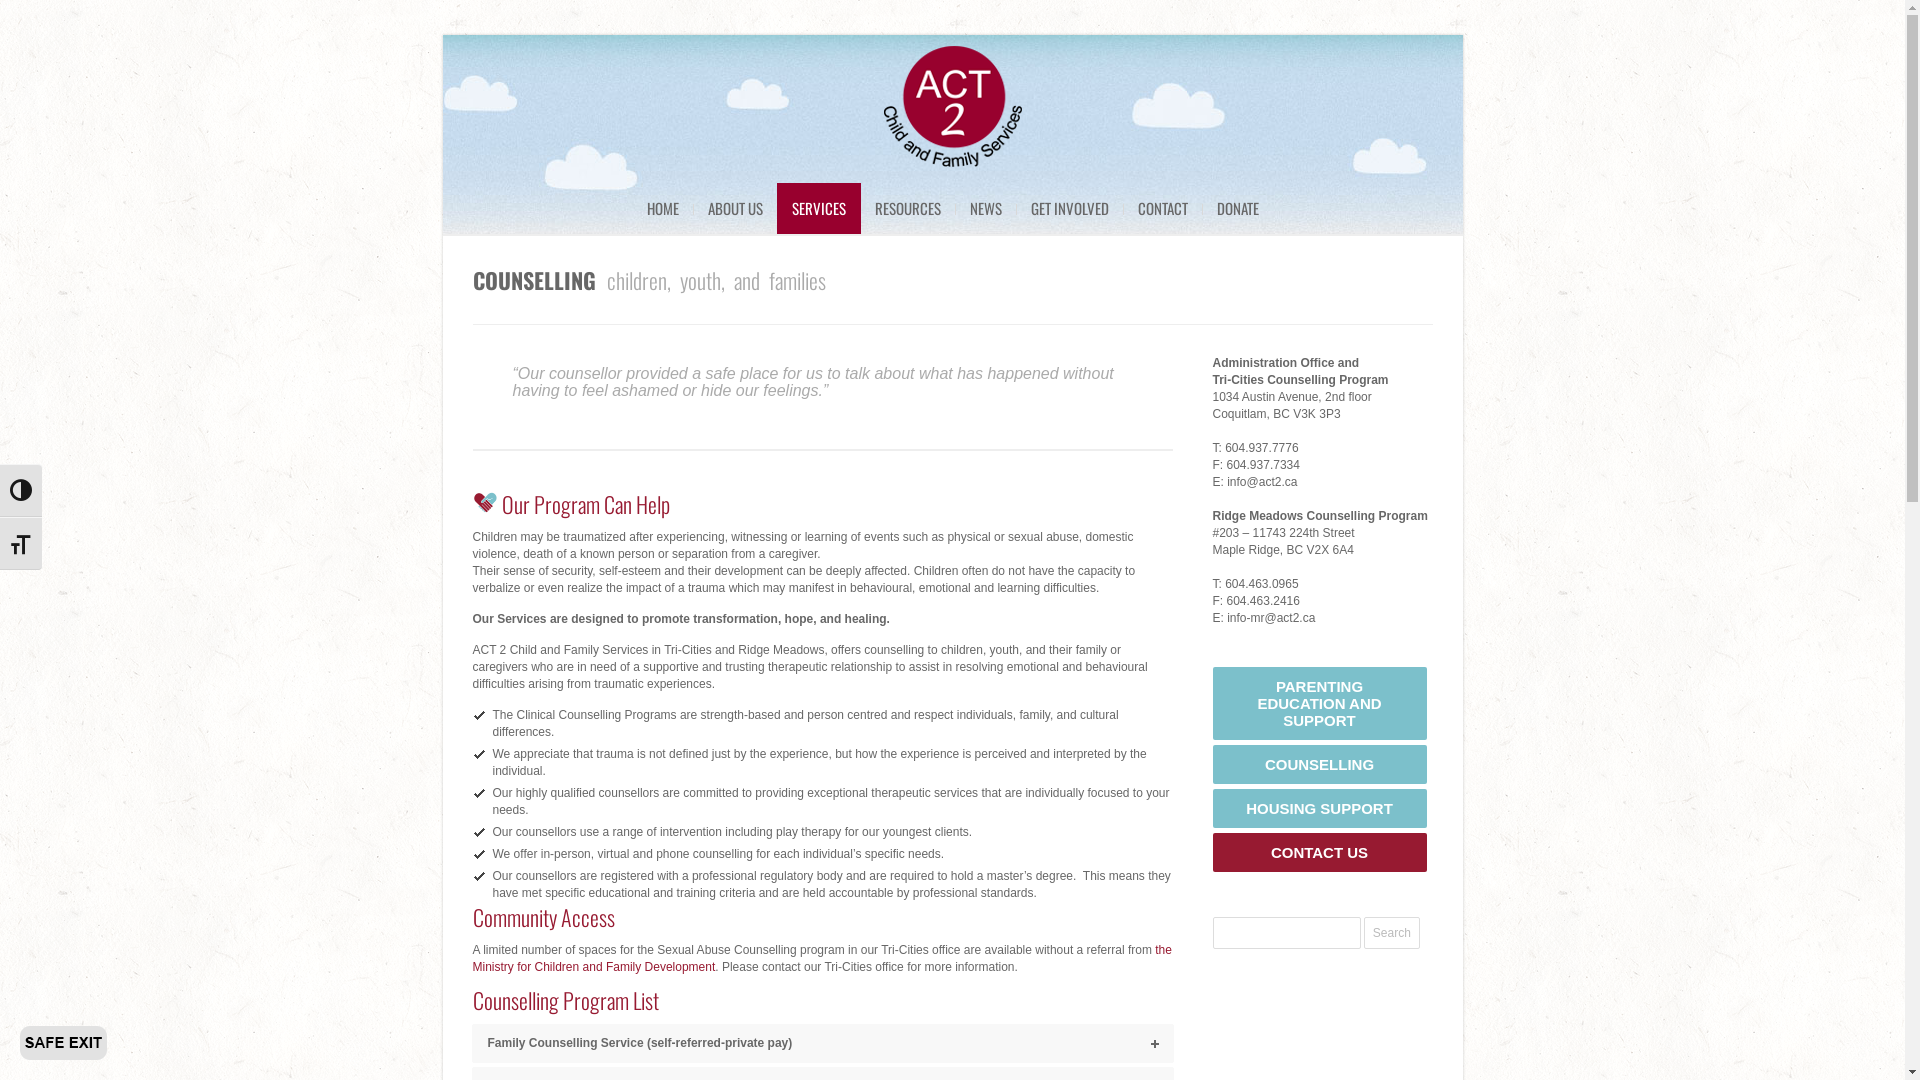 The image size is (1920, 1080). I want to click on CONTACT, so click(1162, 208).